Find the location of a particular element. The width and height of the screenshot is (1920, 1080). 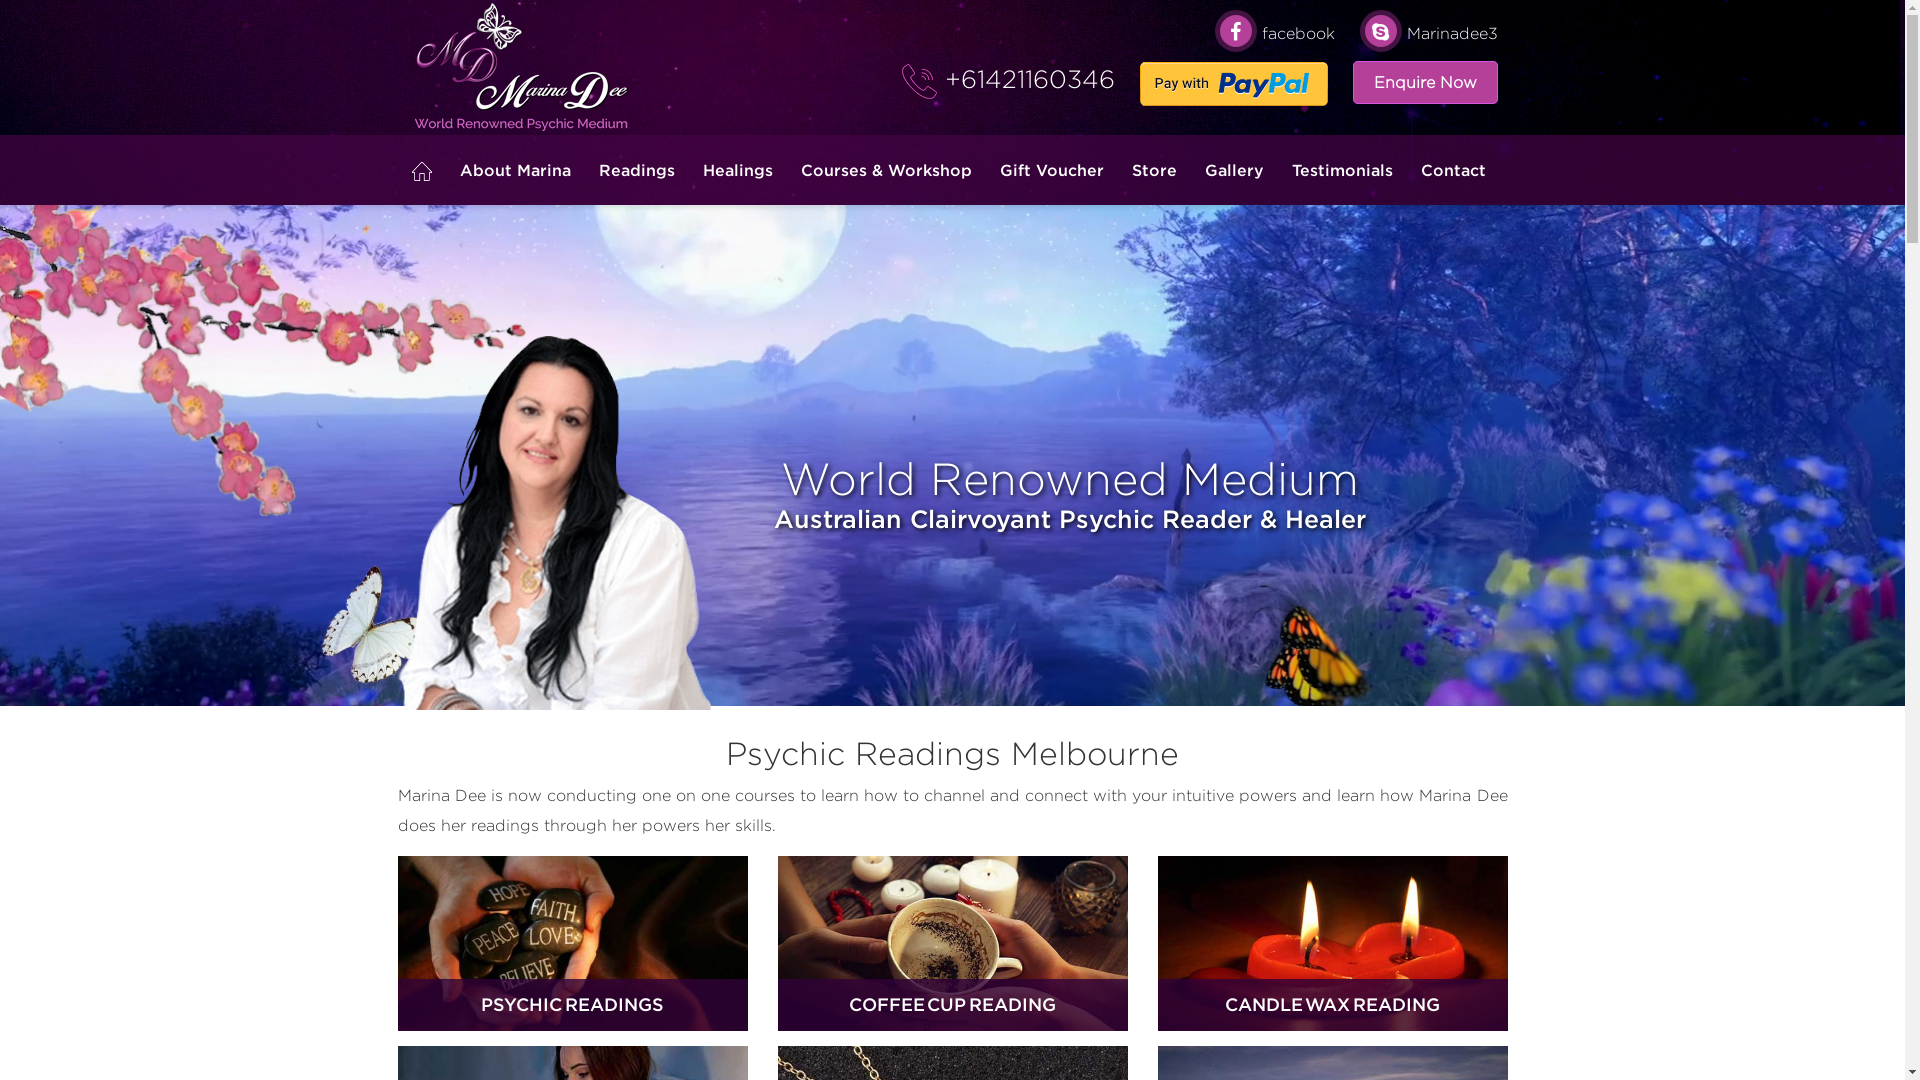

Psychic Readings is located at coordinates (573, 944).